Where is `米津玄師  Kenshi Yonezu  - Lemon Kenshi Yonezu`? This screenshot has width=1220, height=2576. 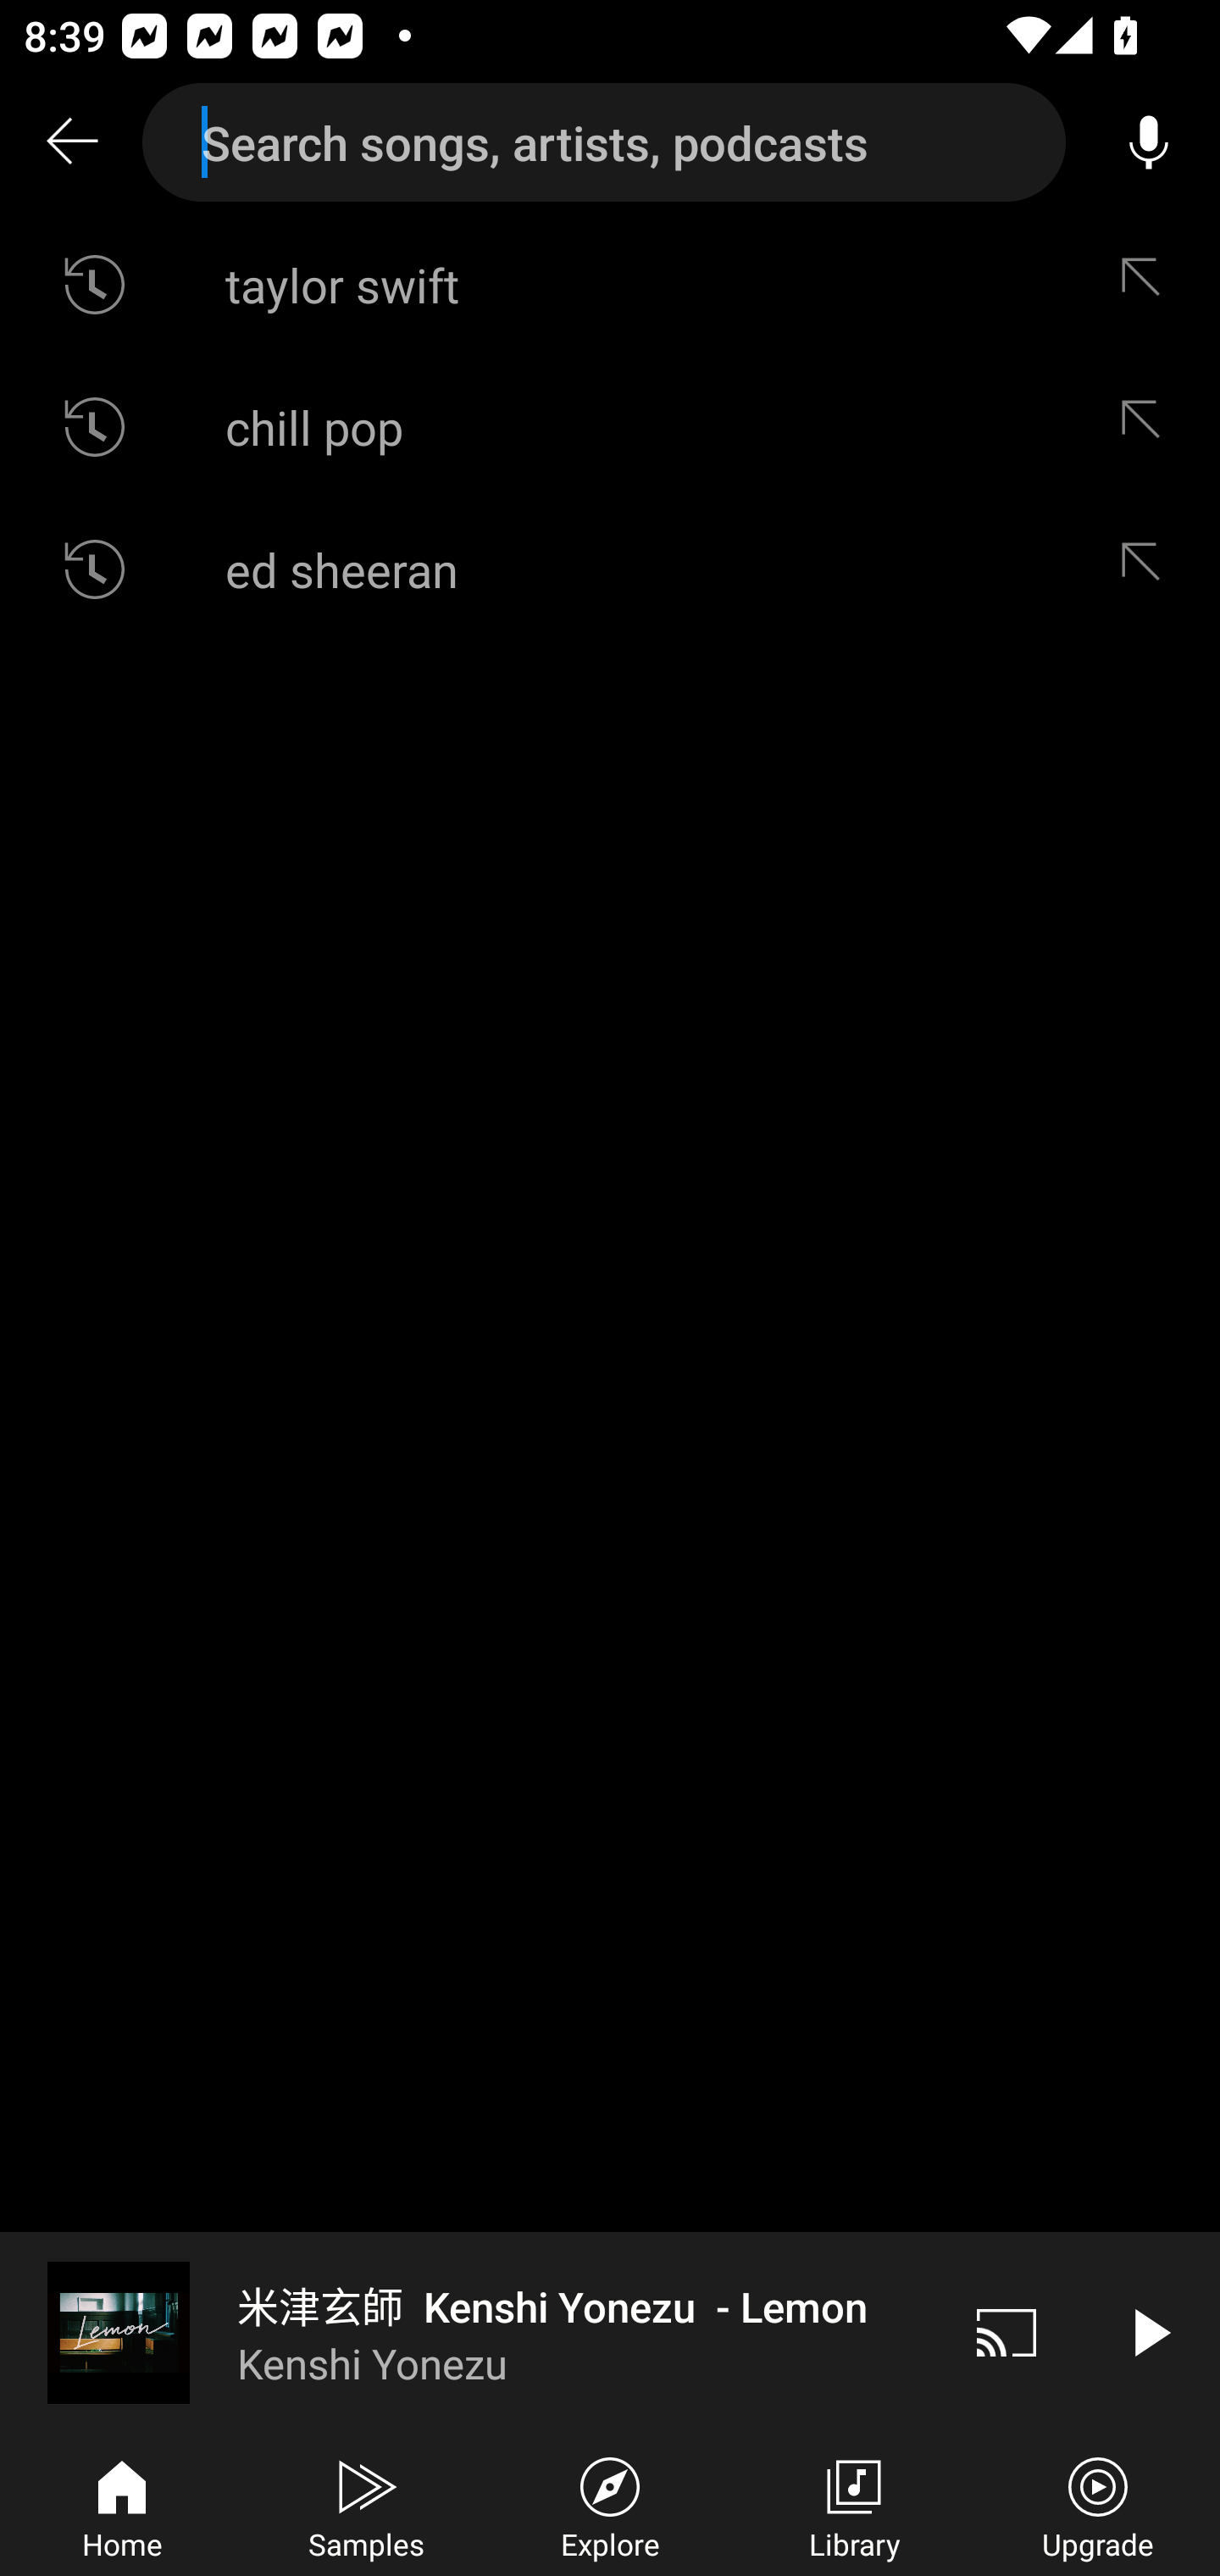
米津玄師  Kenshi Yonezu  - Lemon Kenshi Yonezu is located at coordinates (468, 2332).